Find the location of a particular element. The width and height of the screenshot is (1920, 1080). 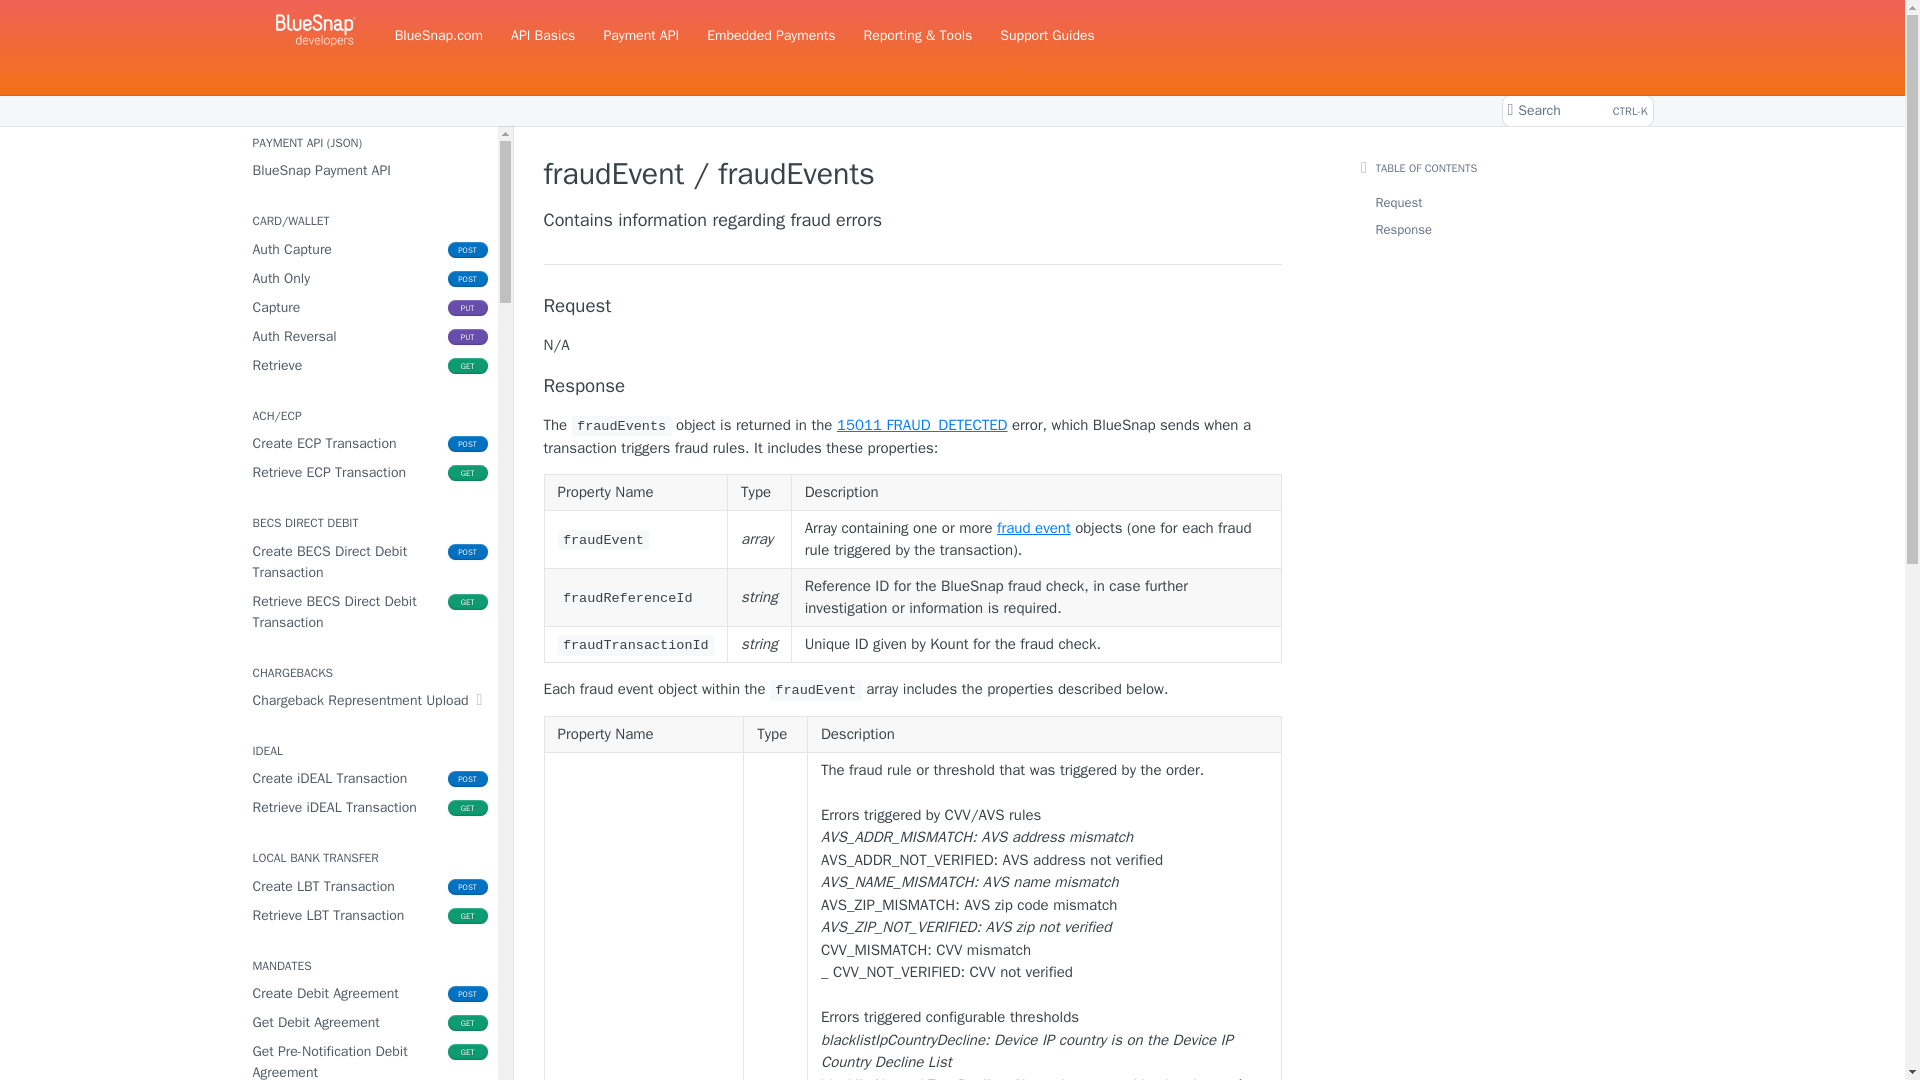

Payment API is located at coordinates (770, 34).